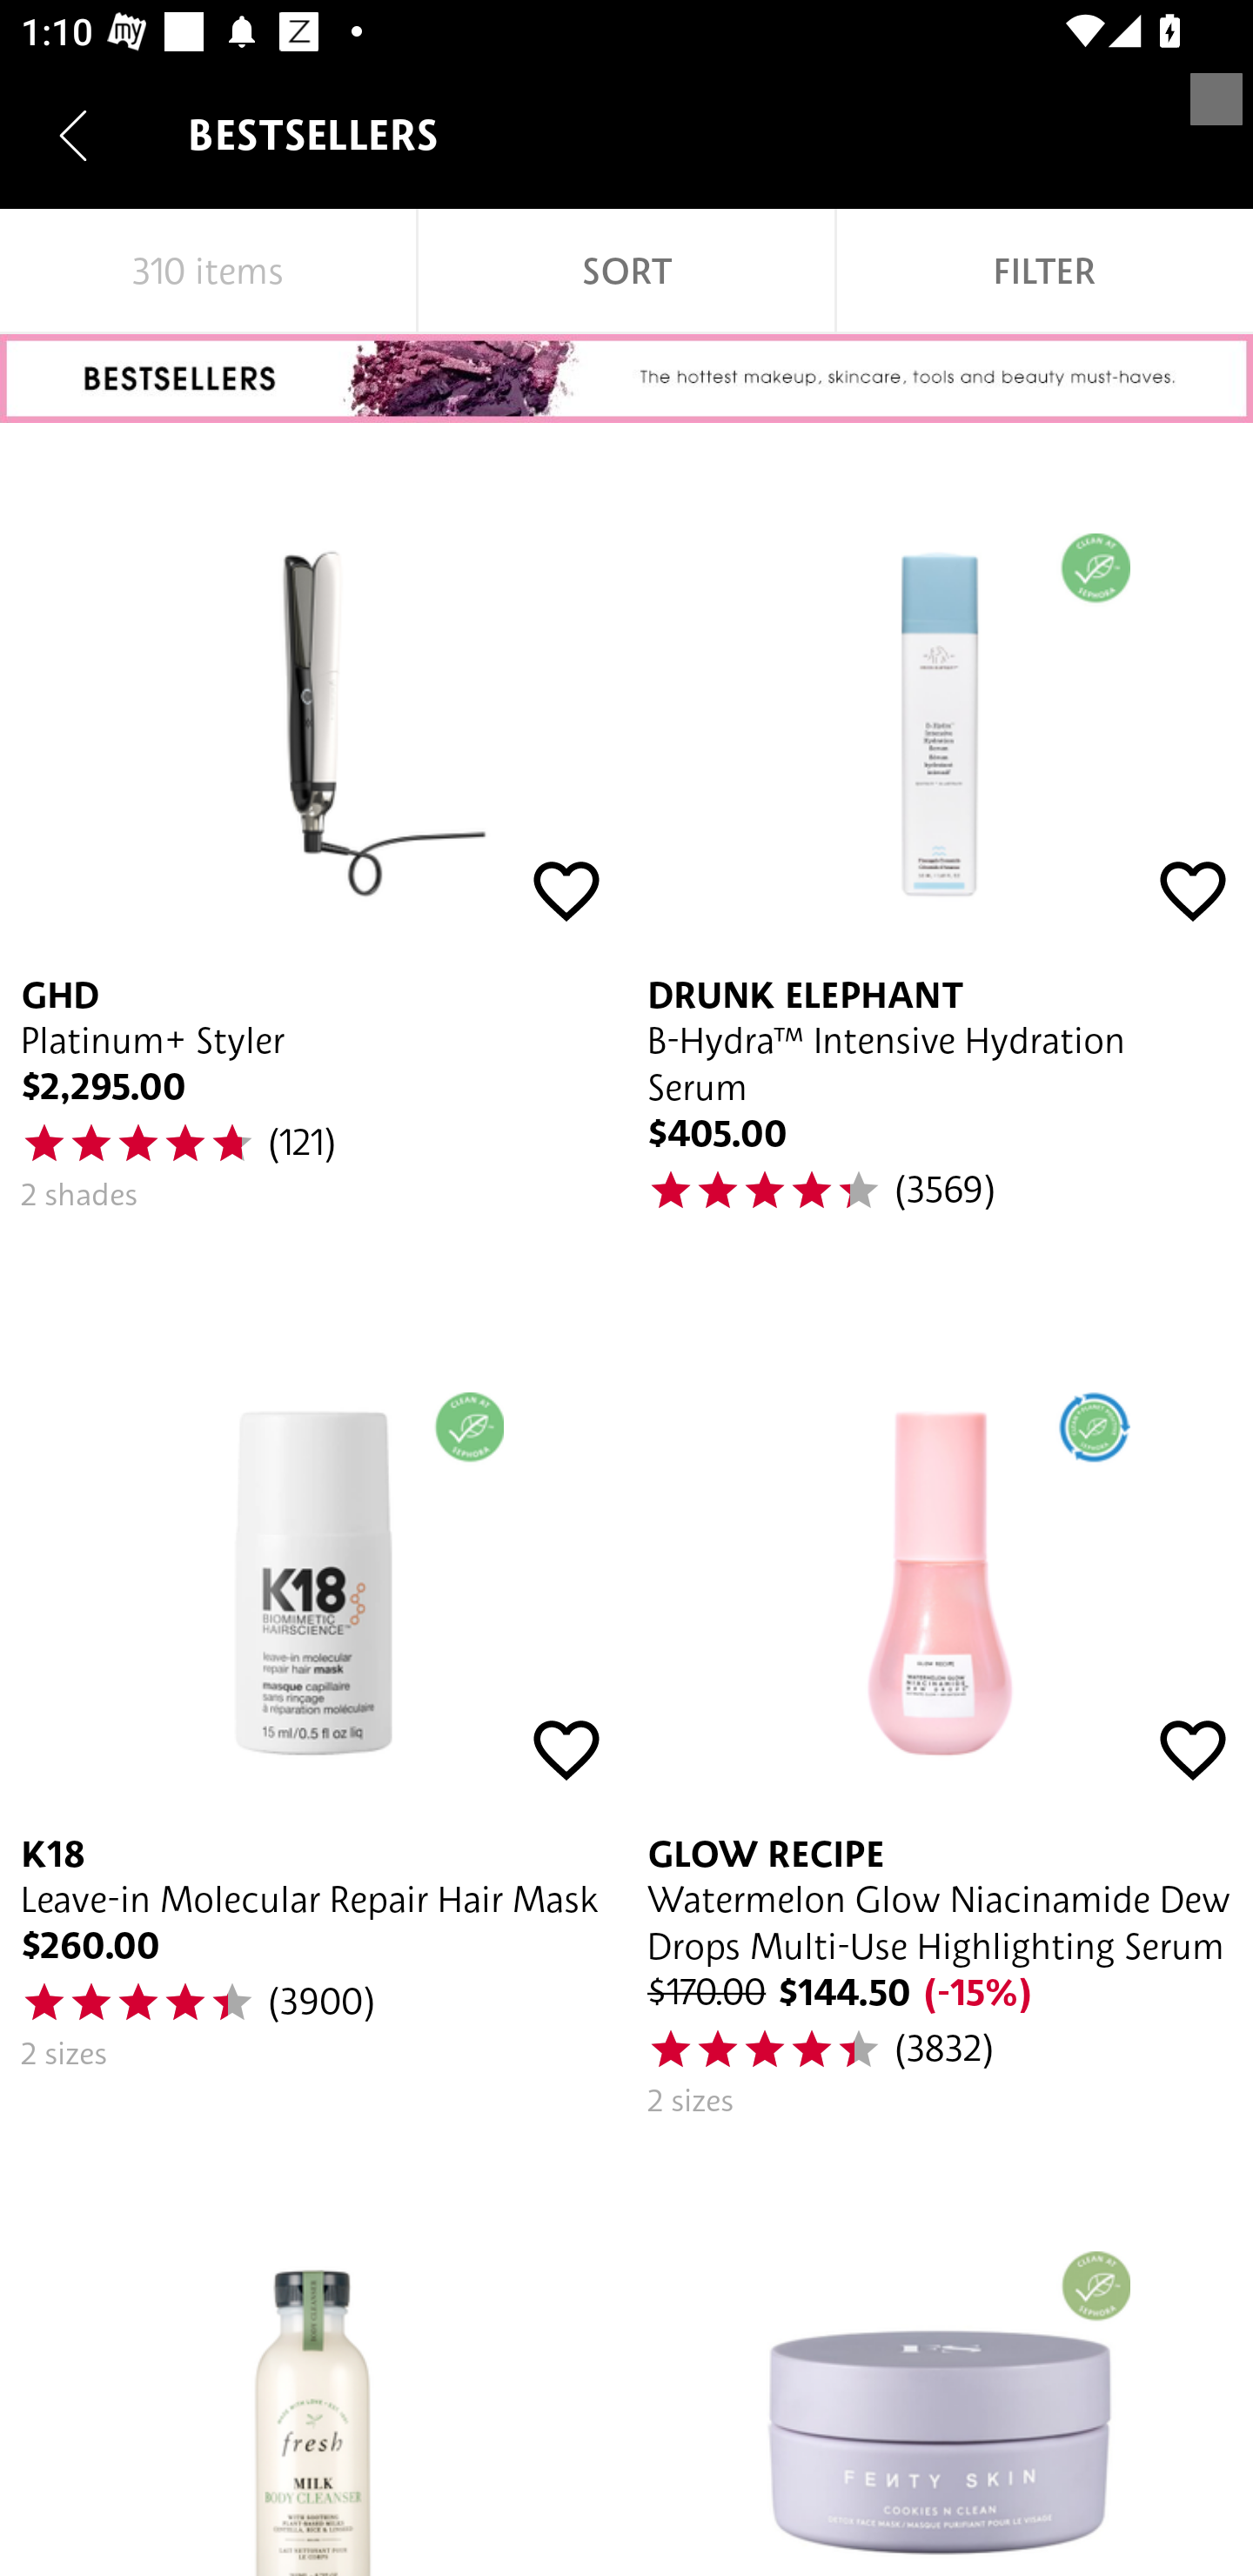 The width and height of the screenshot is (1253, 2576). Describe the element at coordinates (313, 853) in the screenshot. I see `GHD Platinum+ Styler $2,295.00 47.0 (121) 2 shades` at that location.